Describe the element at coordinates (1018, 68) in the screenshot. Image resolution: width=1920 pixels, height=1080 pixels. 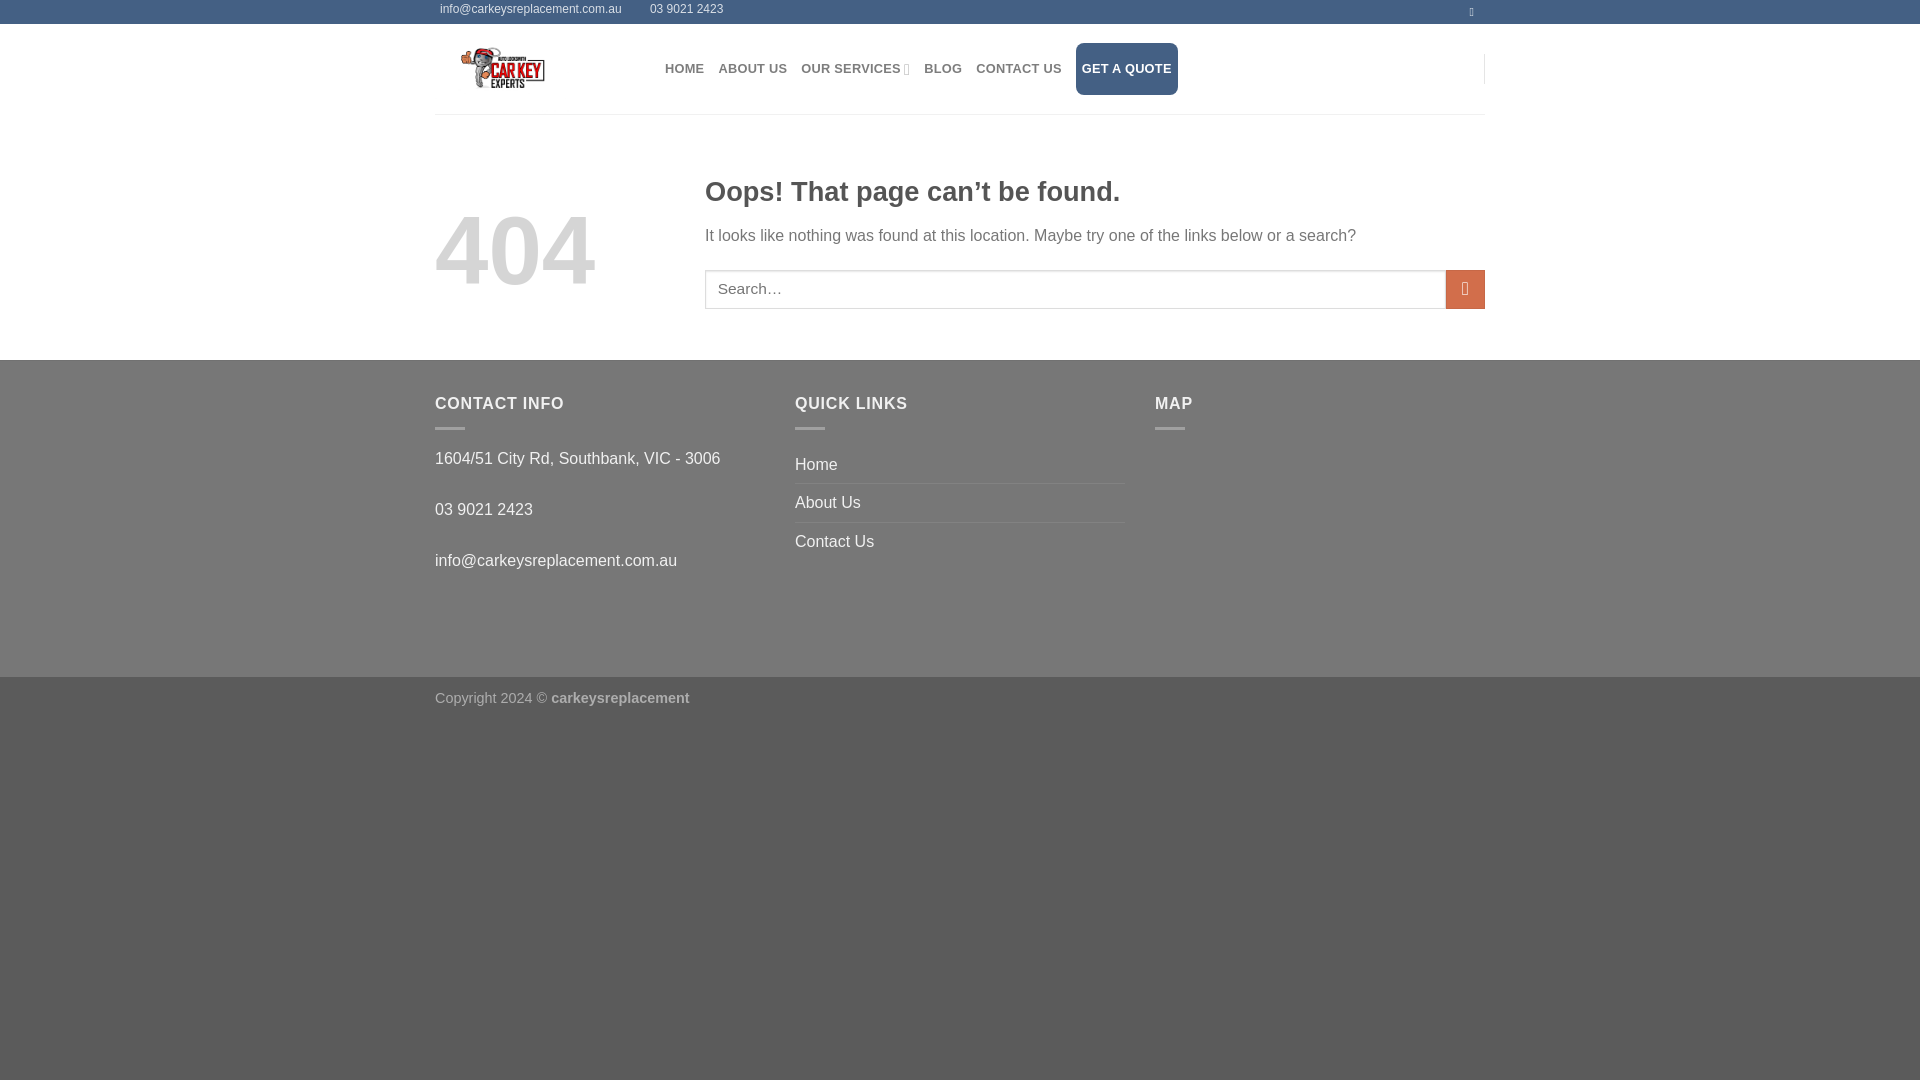
I see `CONTACT US` at that location.